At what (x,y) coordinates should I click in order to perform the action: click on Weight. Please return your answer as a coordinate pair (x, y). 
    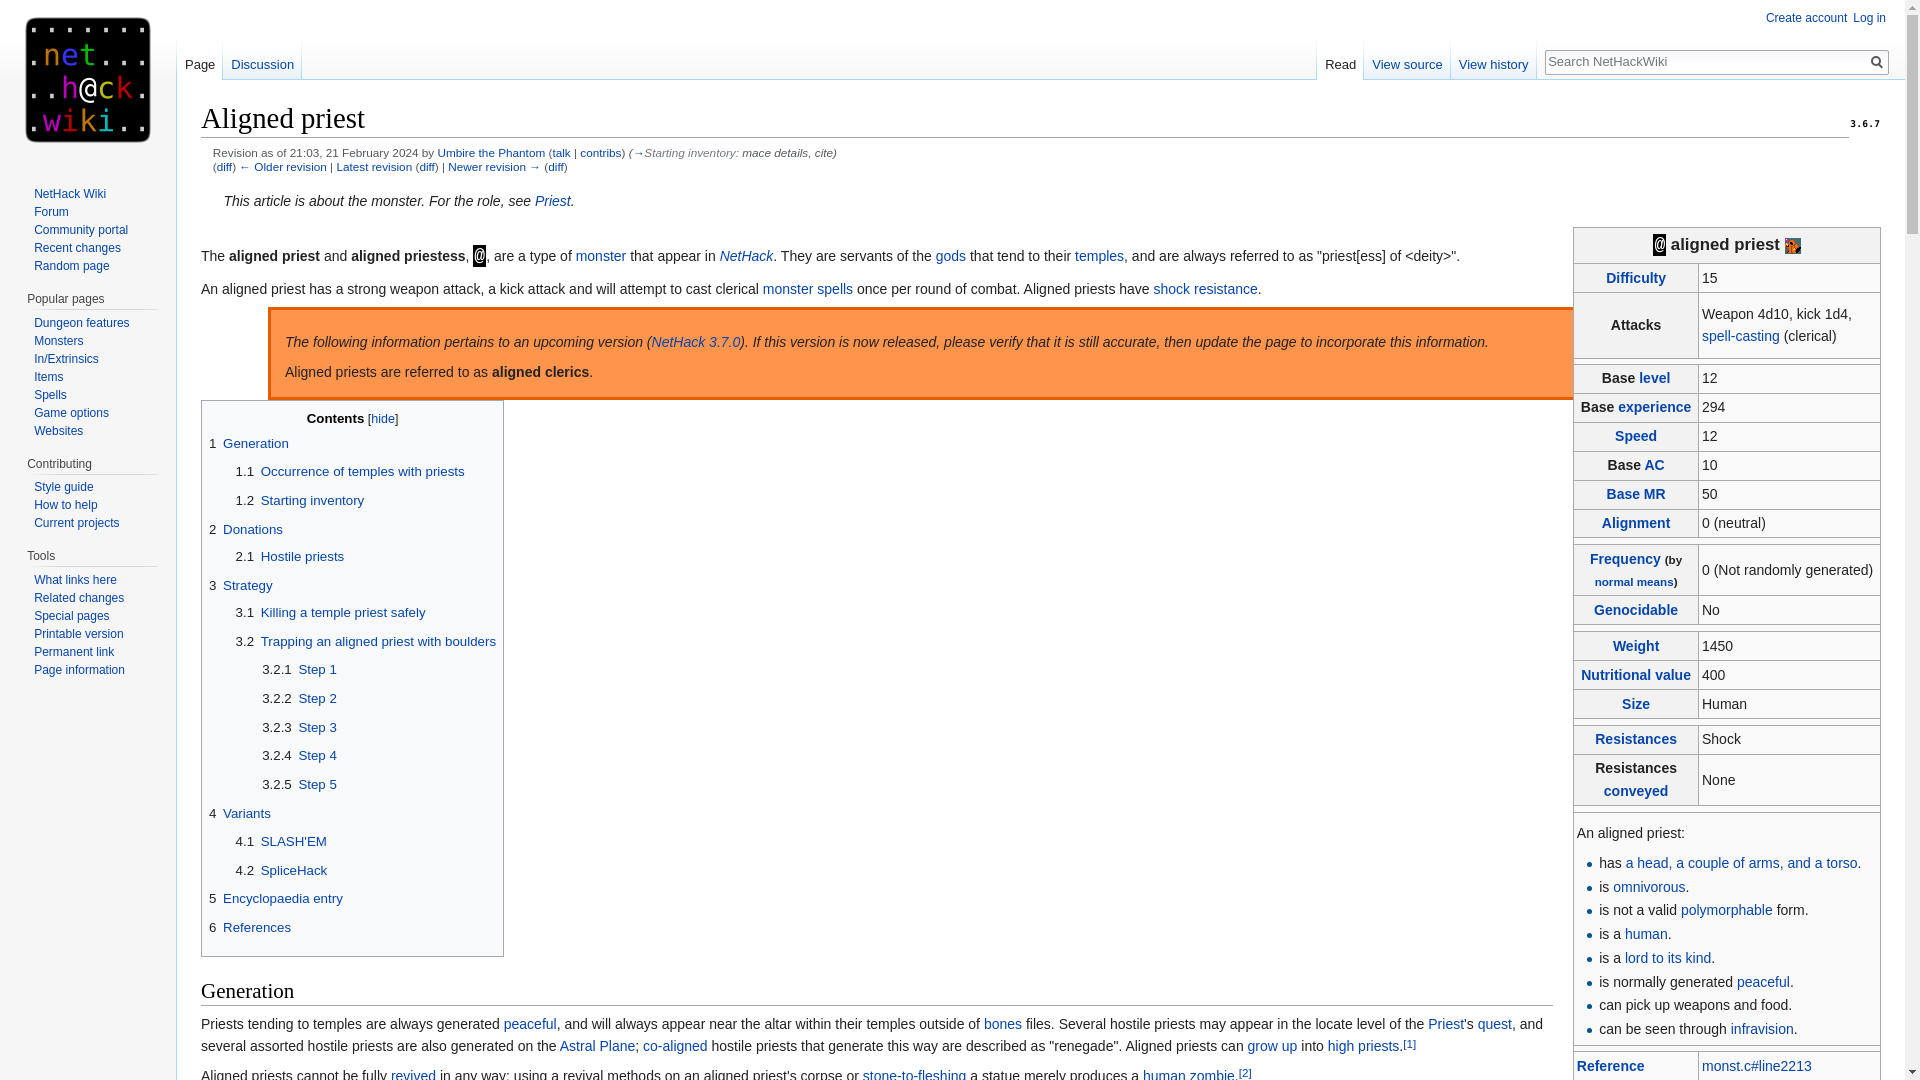
    Looking at the image, I should click on (1635, 646).